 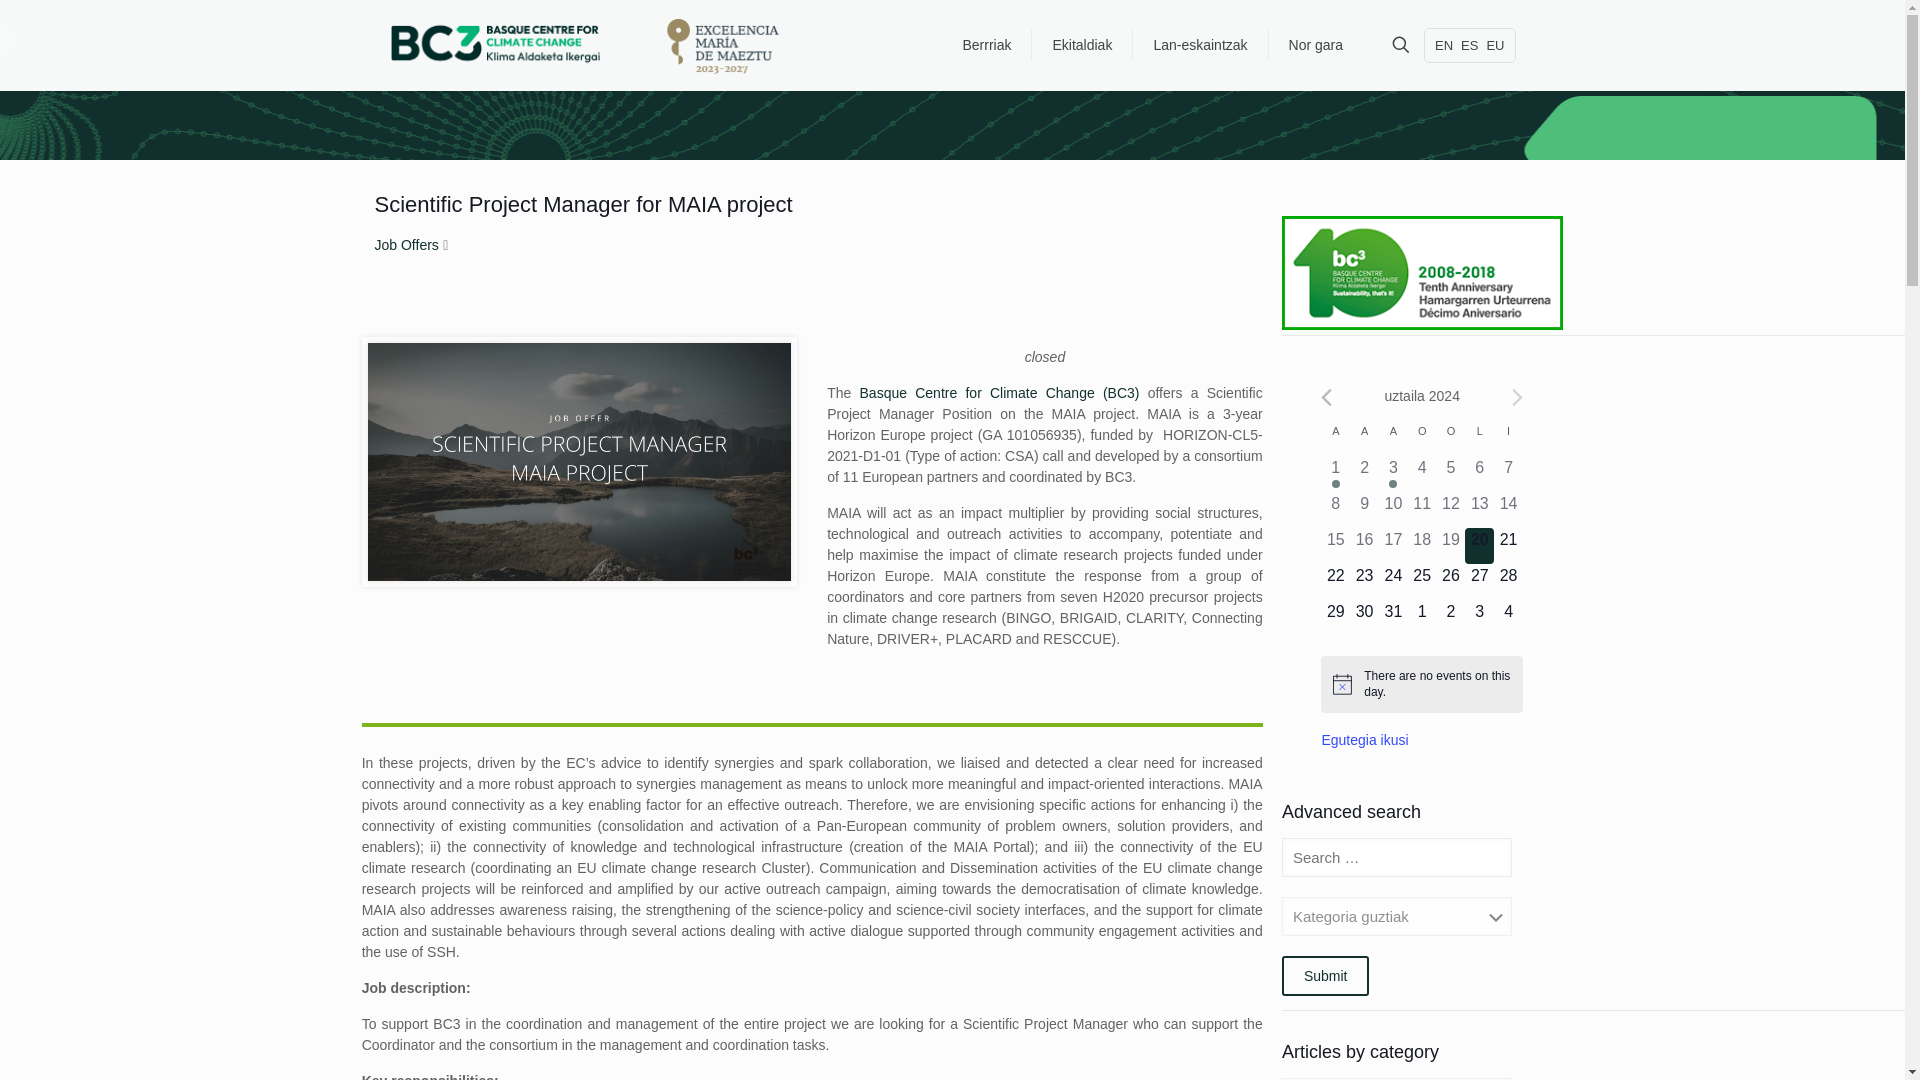 What do you see at coordinates (1470, 44) in the screenshot?
I see `ES` at bounding box center [1470, 44].